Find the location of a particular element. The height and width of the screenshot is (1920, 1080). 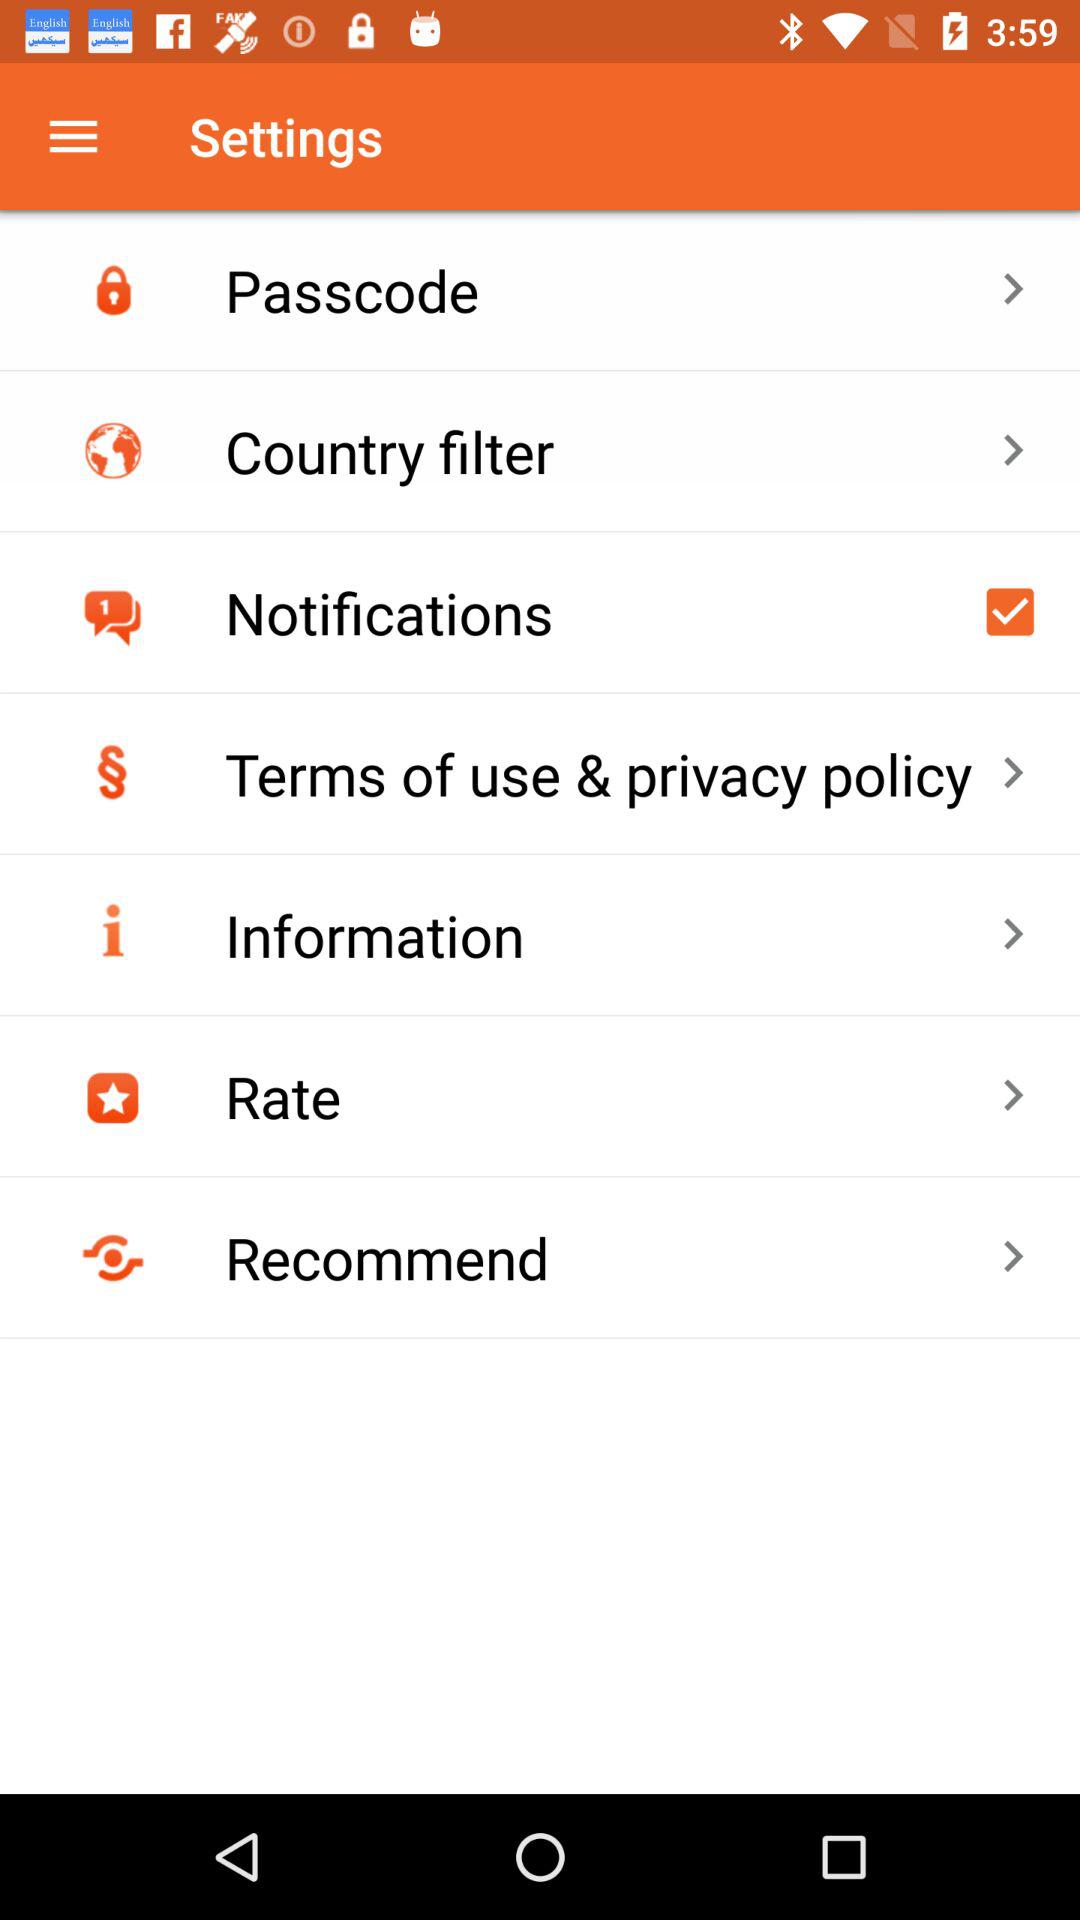

enable/disable notifications is located at coordinates (1010, 612).